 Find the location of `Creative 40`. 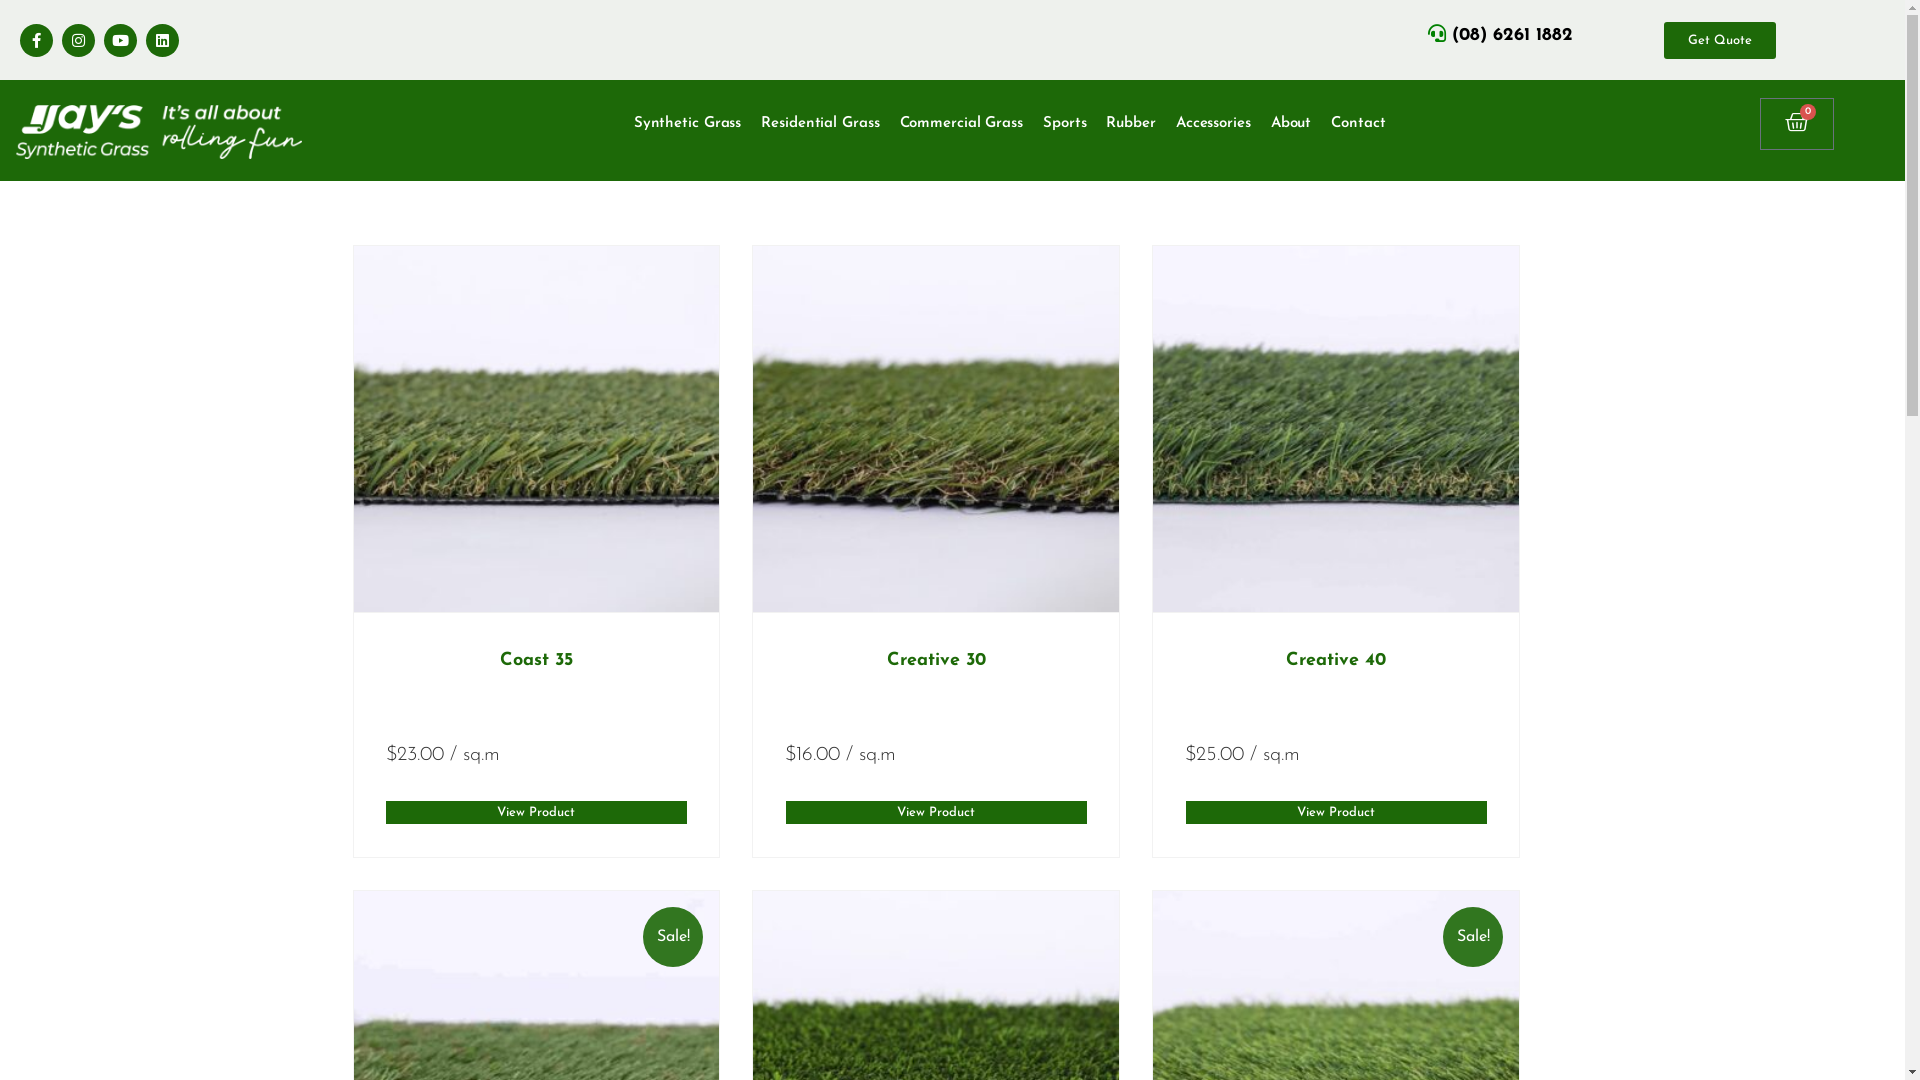

Creative 40 is located at coordinates (1336, 660).